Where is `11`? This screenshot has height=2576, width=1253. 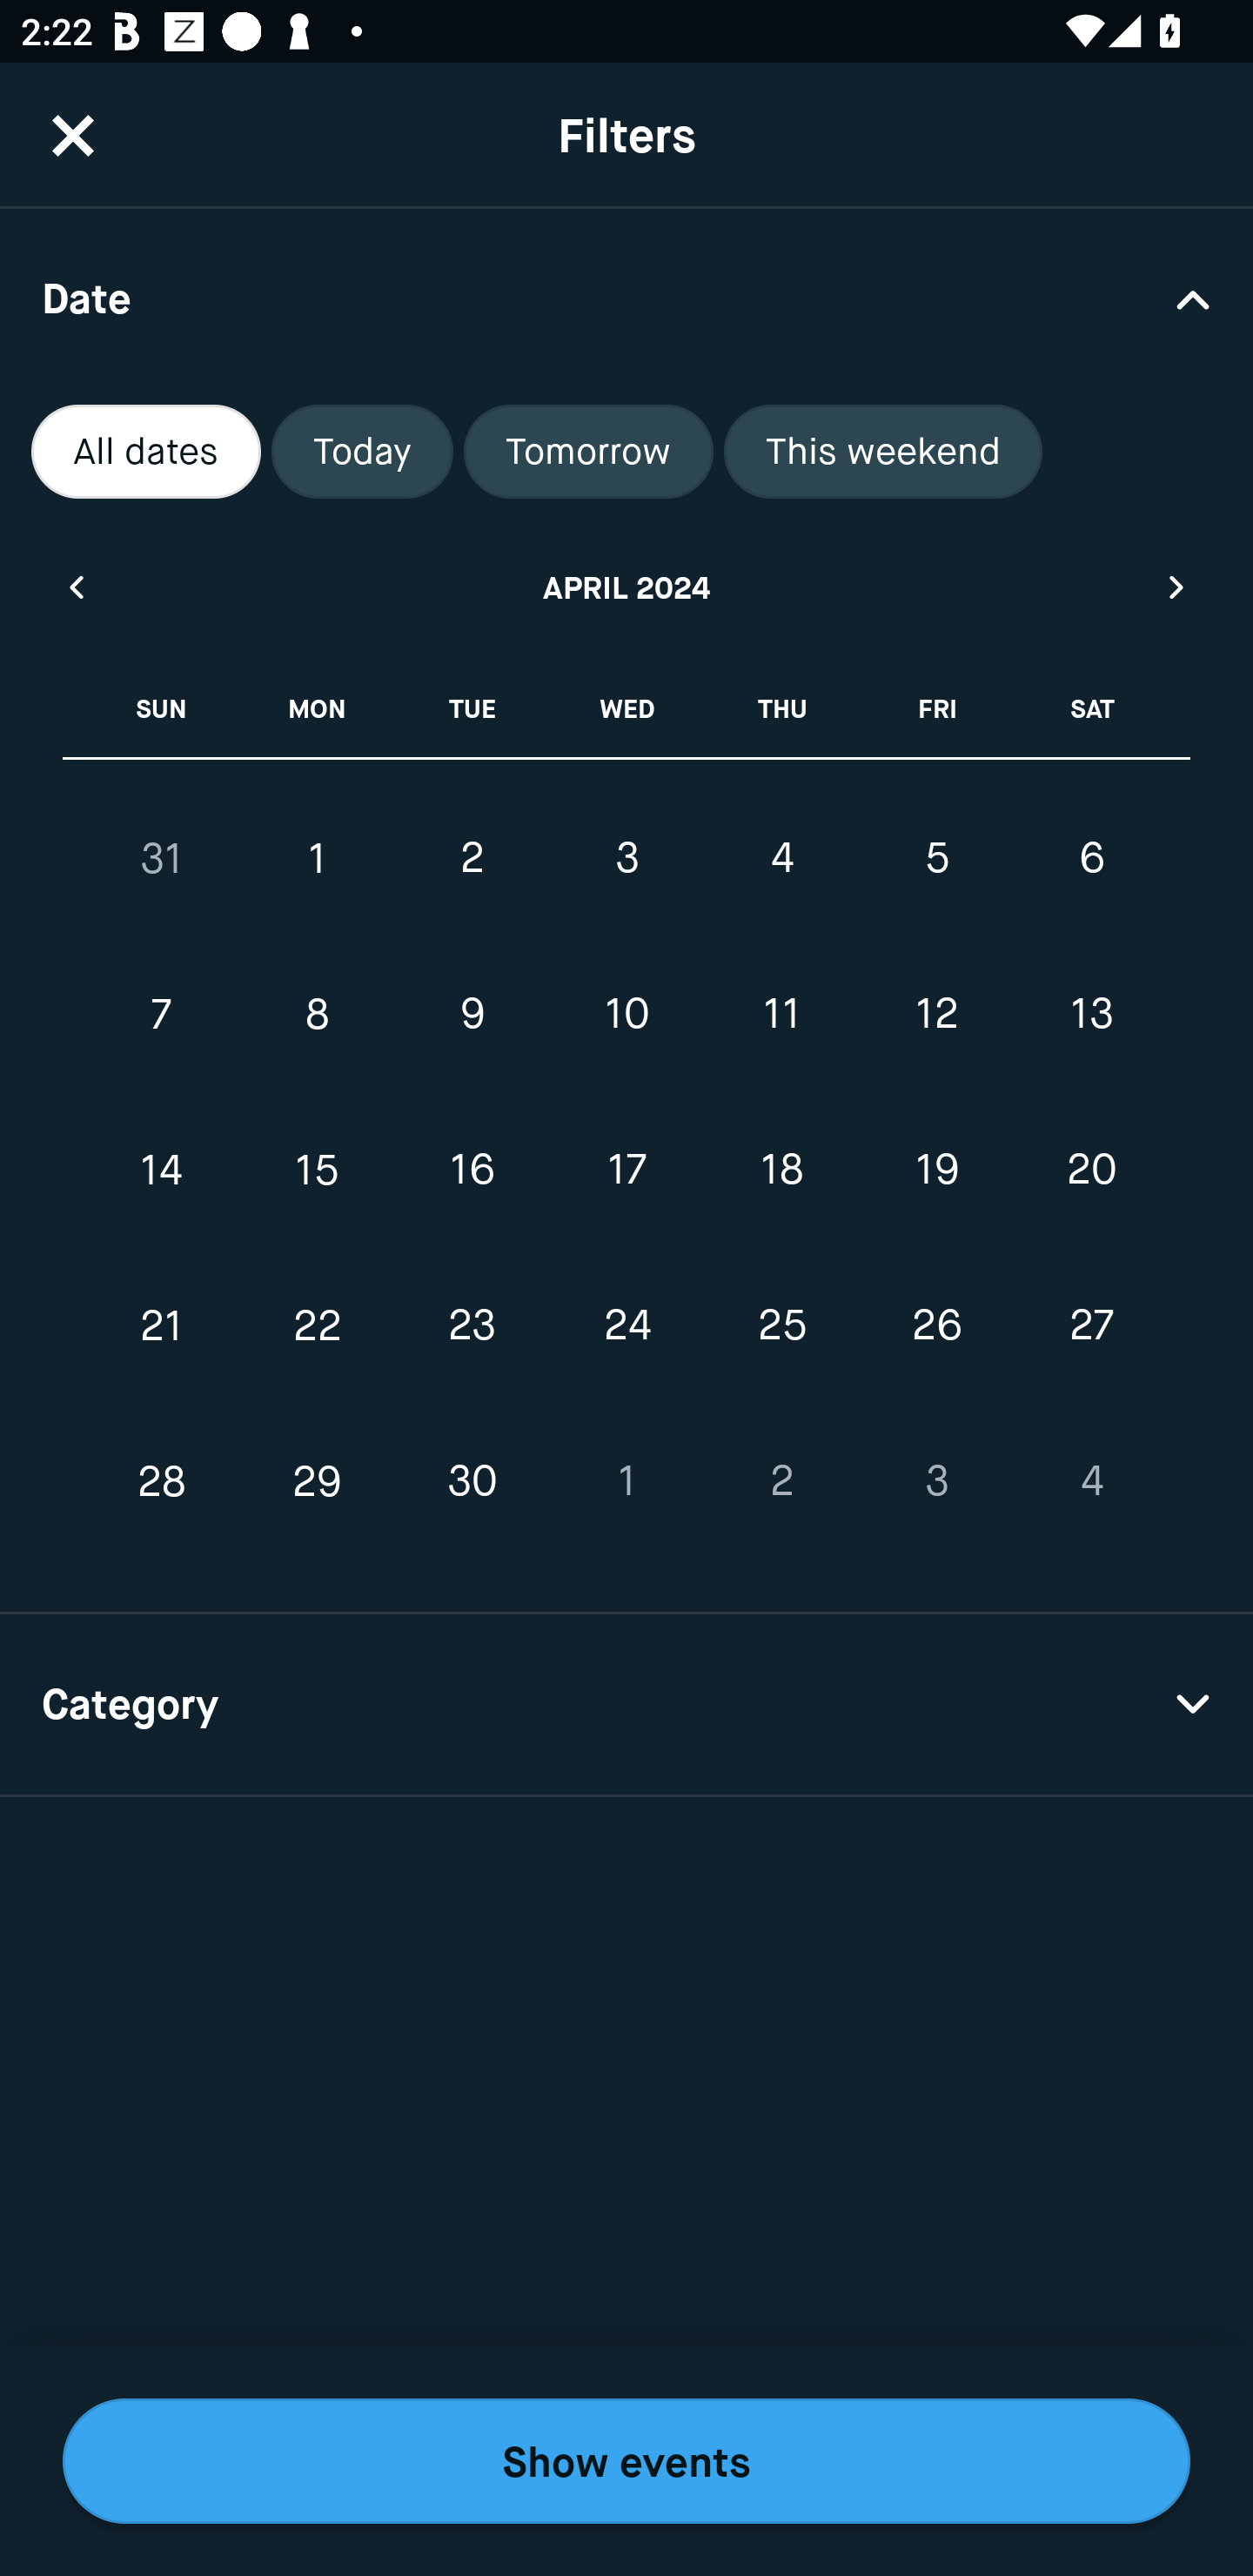
11 is located at coordinates (781, 1015).